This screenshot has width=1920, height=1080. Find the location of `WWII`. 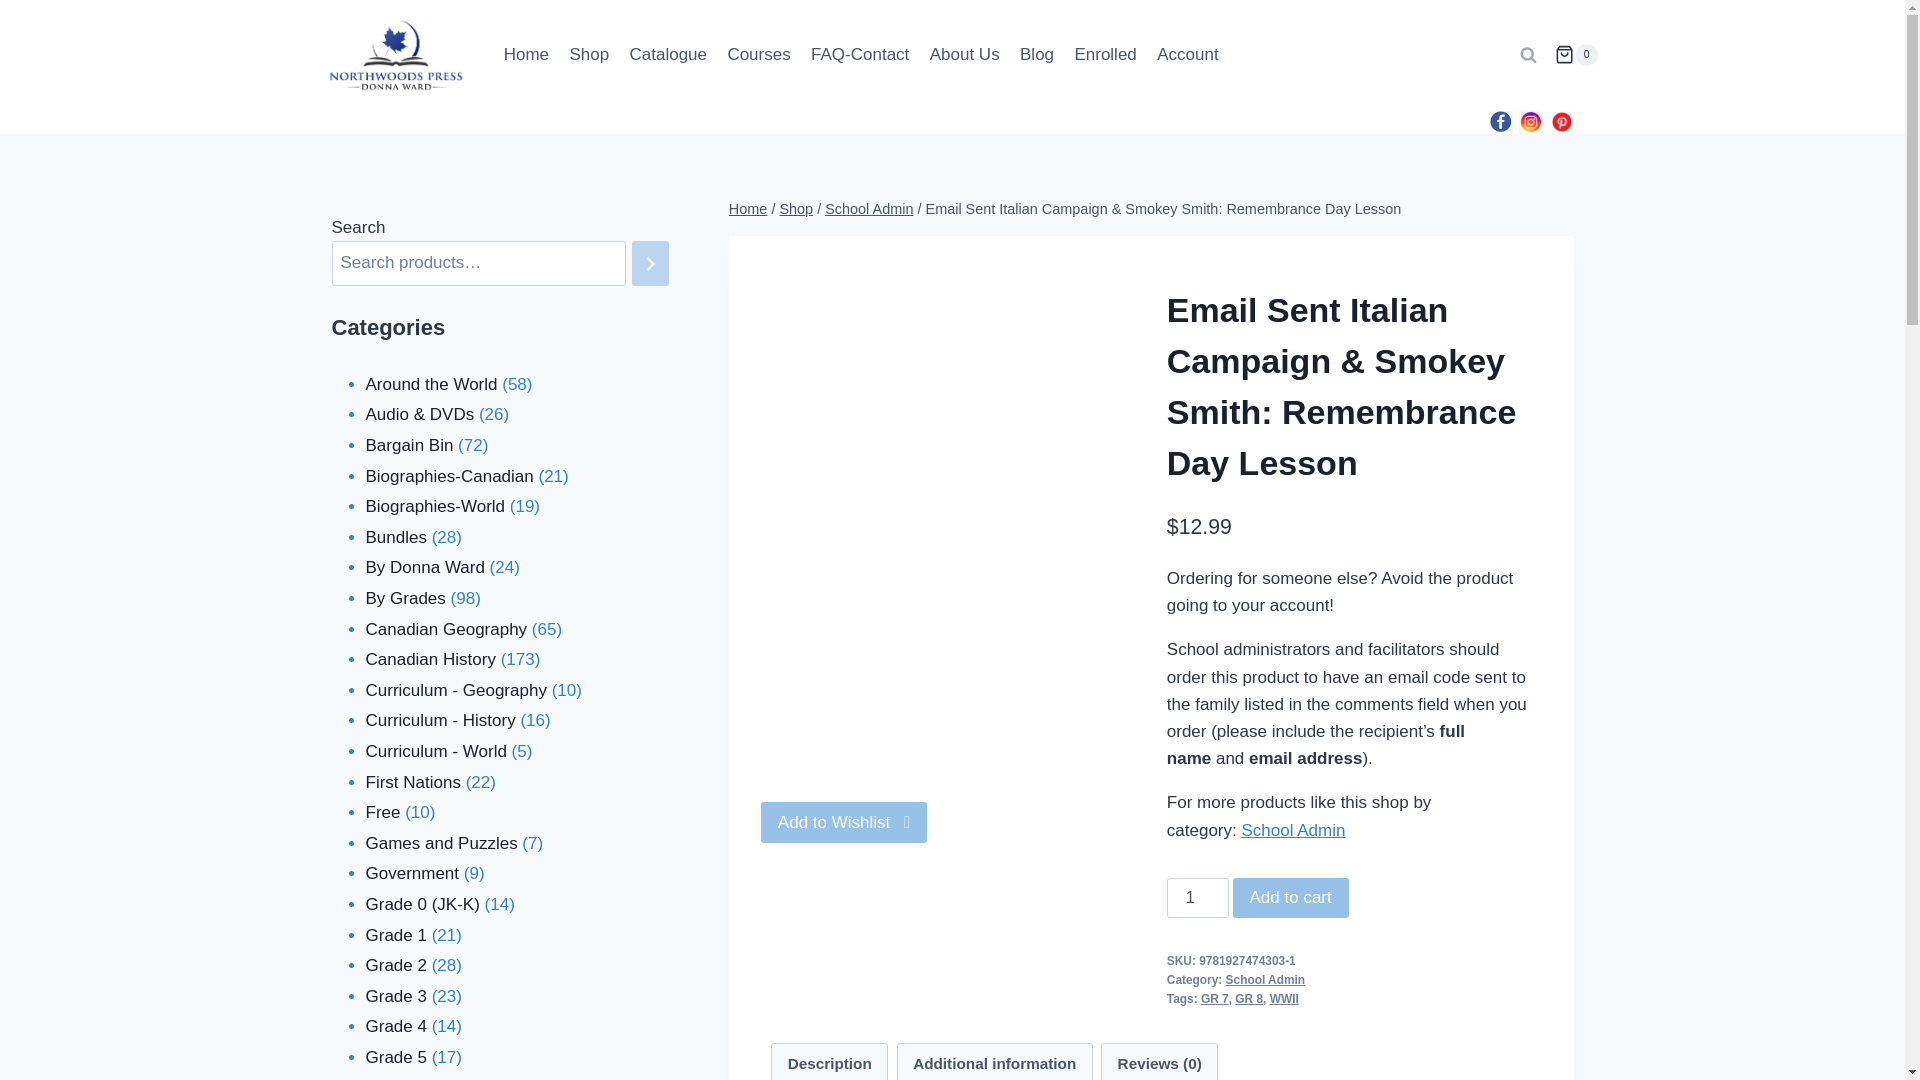

WWII is located at coordinates (1284, 998).